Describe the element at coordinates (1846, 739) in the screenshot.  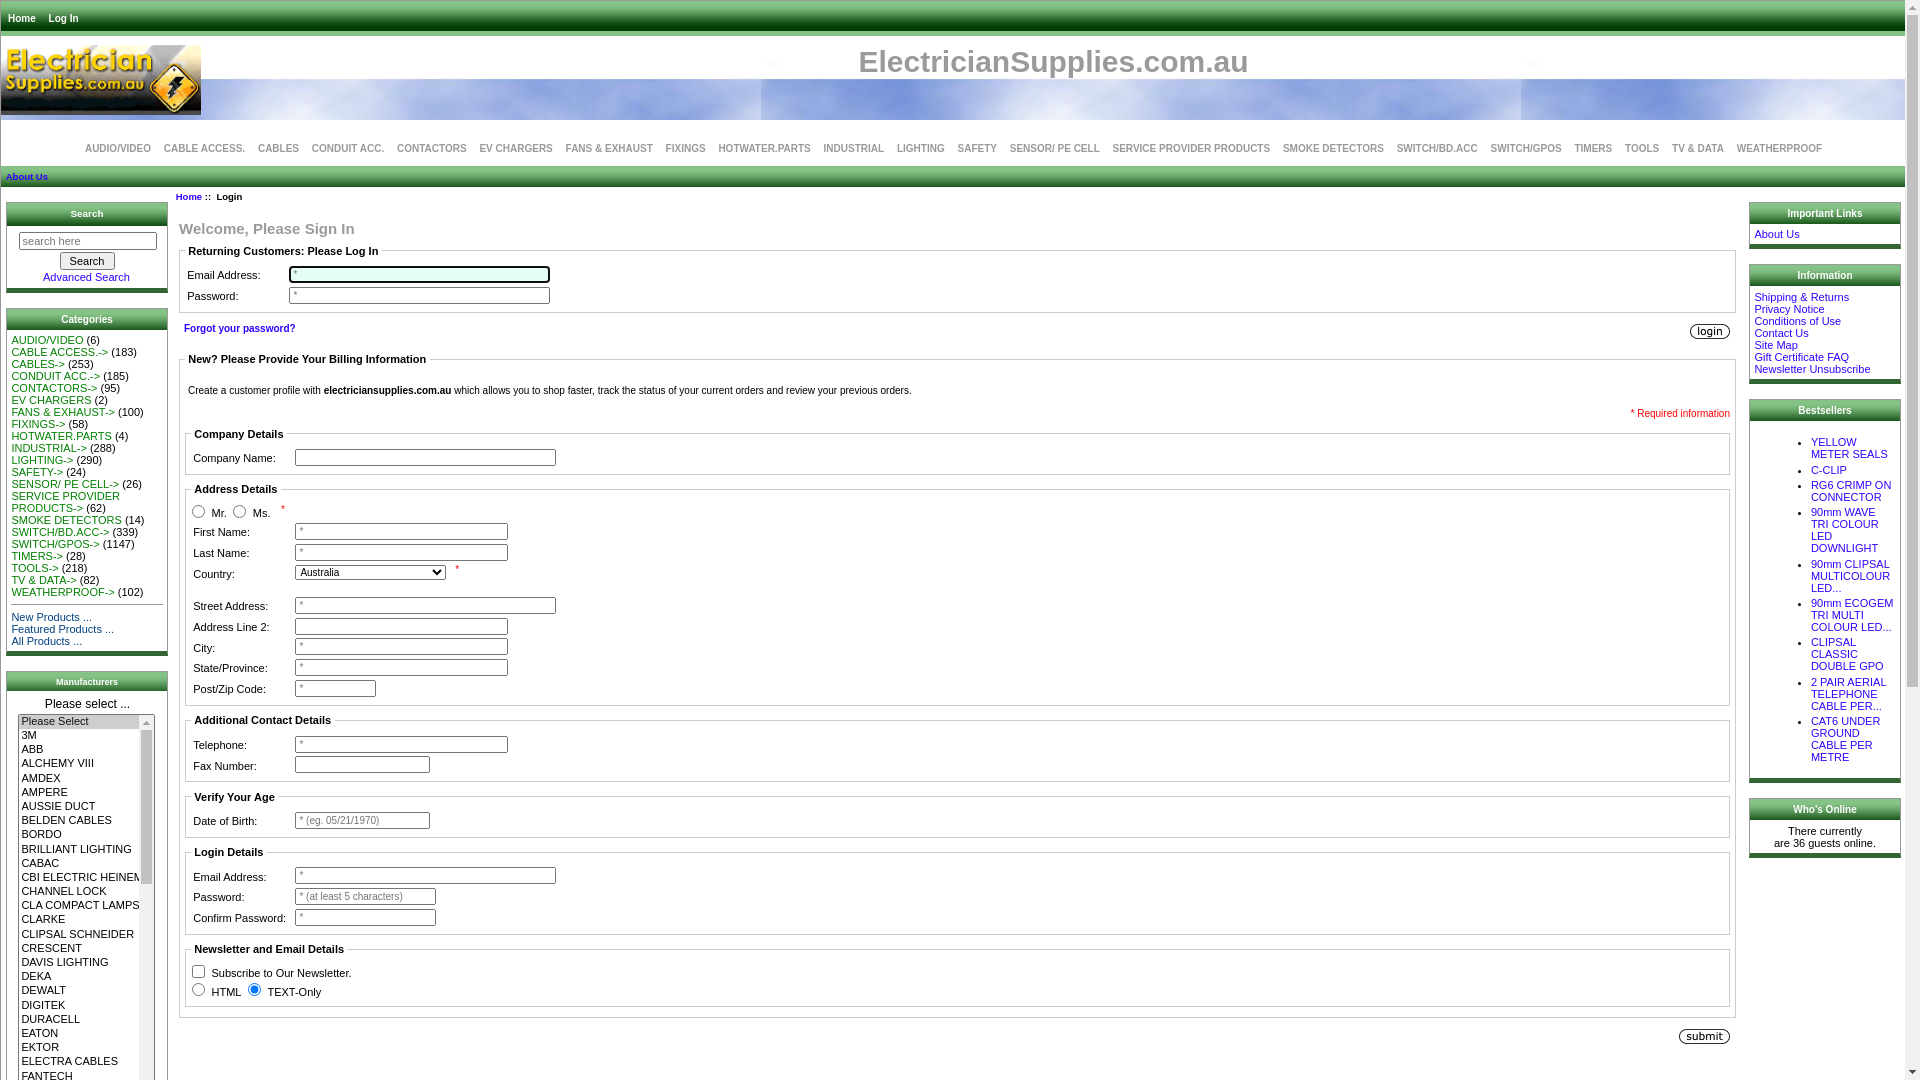
I see `CAT6 UNDER GROUND CABLE PER METRE` at that location.